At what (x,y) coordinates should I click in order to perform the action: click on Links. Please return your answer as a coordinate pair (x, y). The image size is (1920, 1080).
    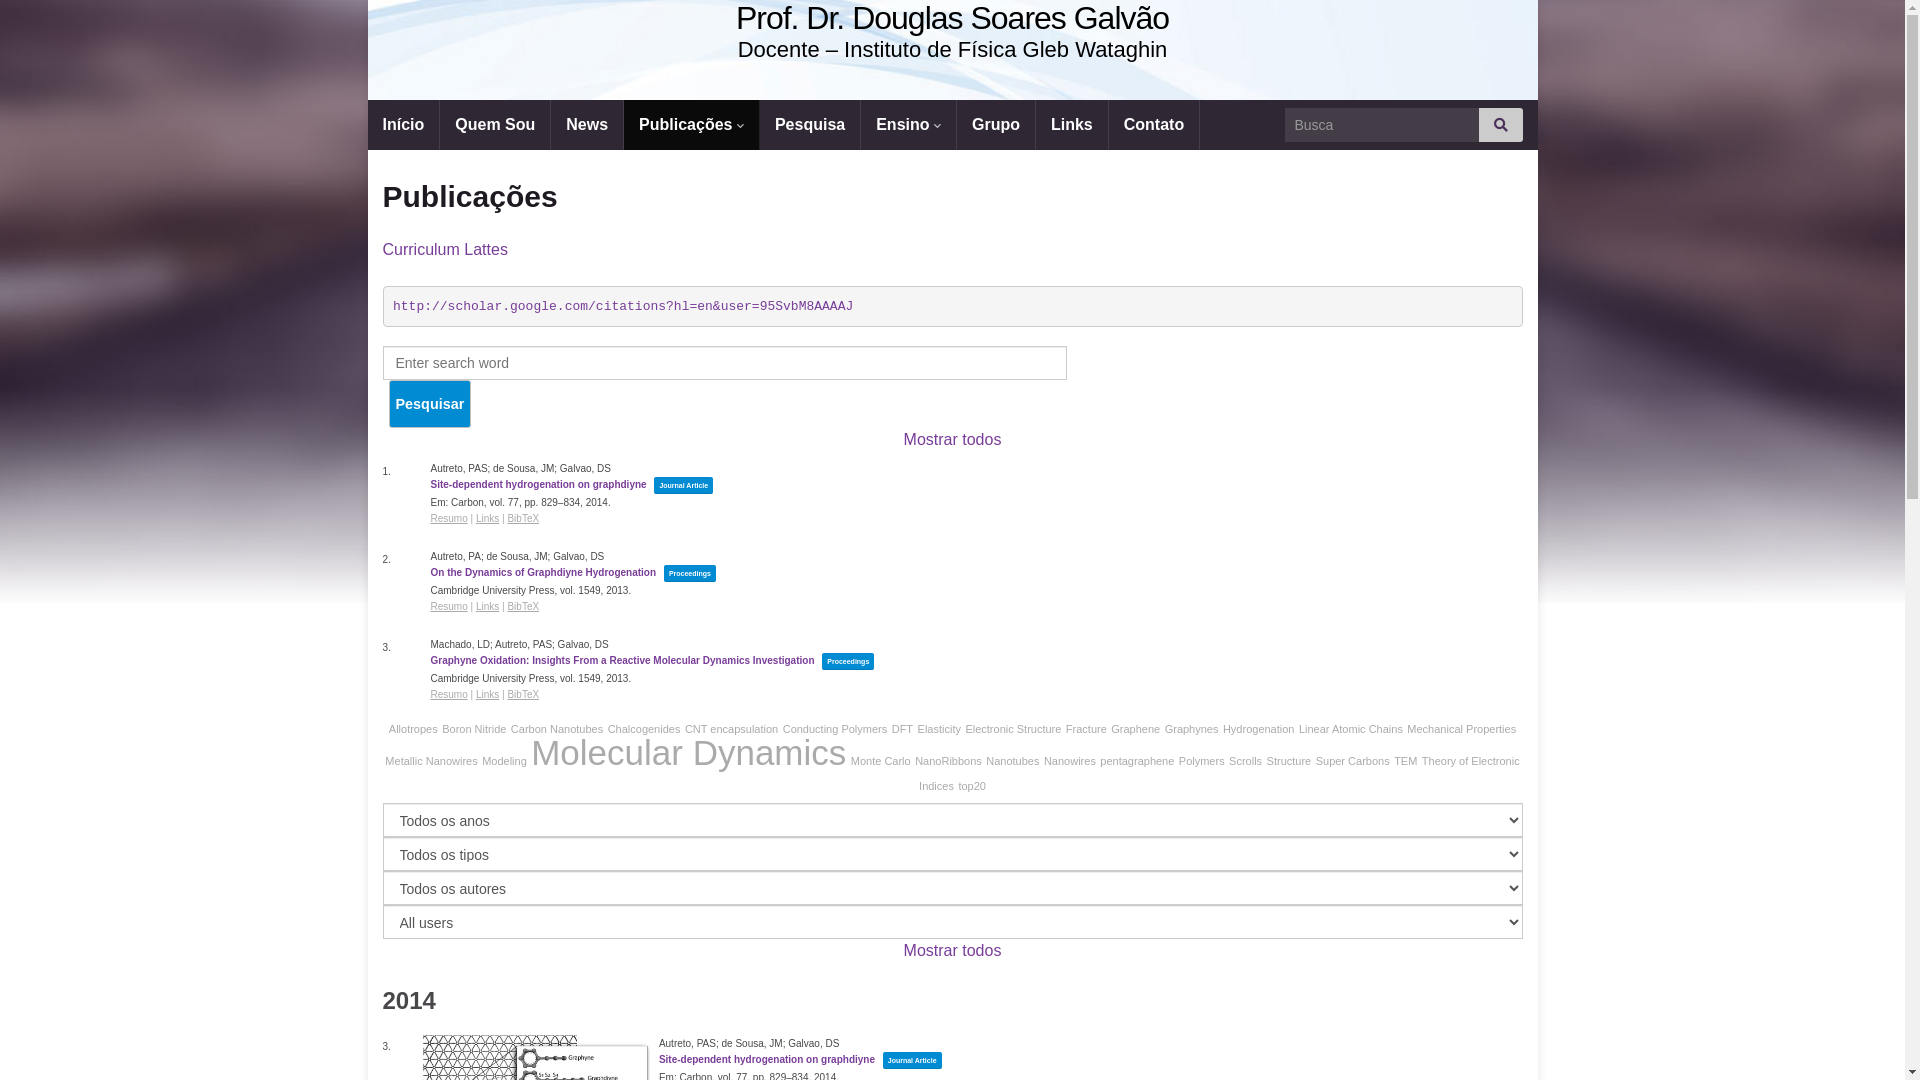
    Looking at the image, I should click on (488, 606).